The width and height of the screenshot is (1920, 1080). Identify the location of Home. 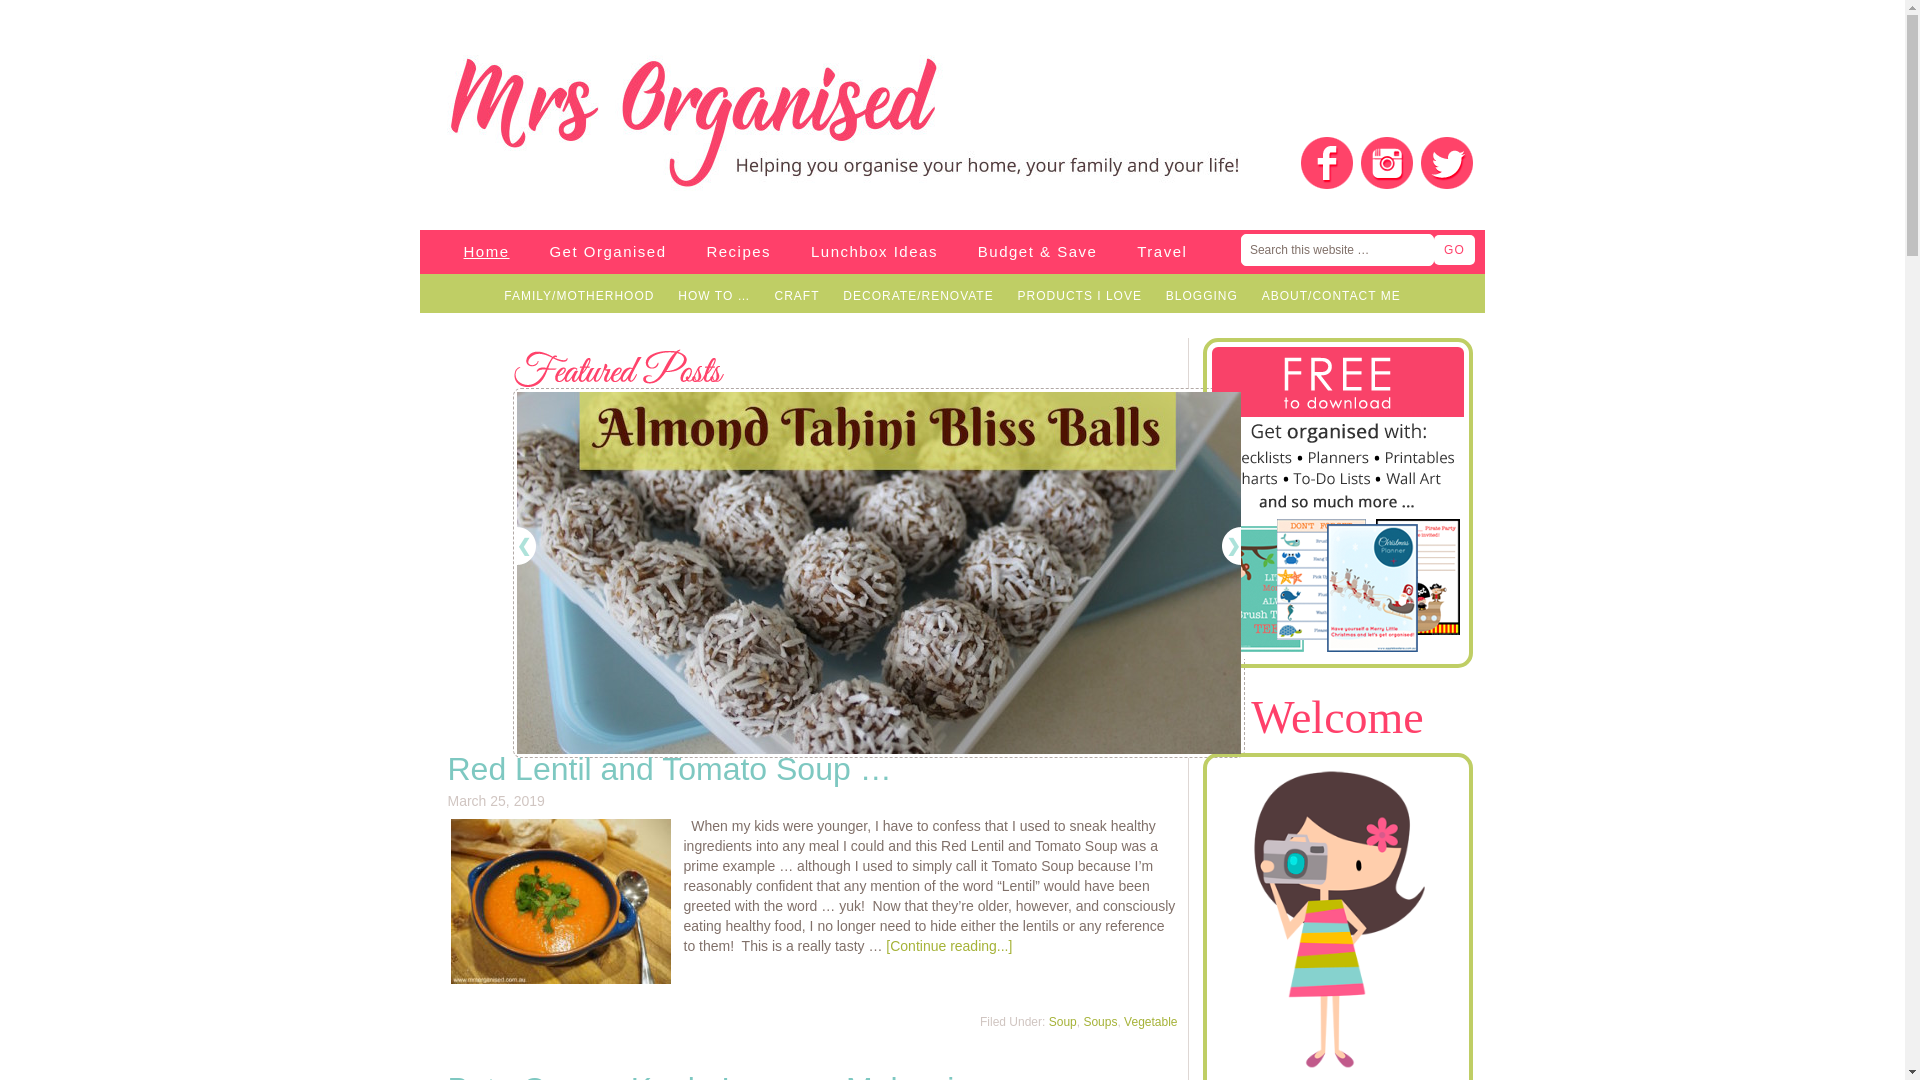
(487, 252).